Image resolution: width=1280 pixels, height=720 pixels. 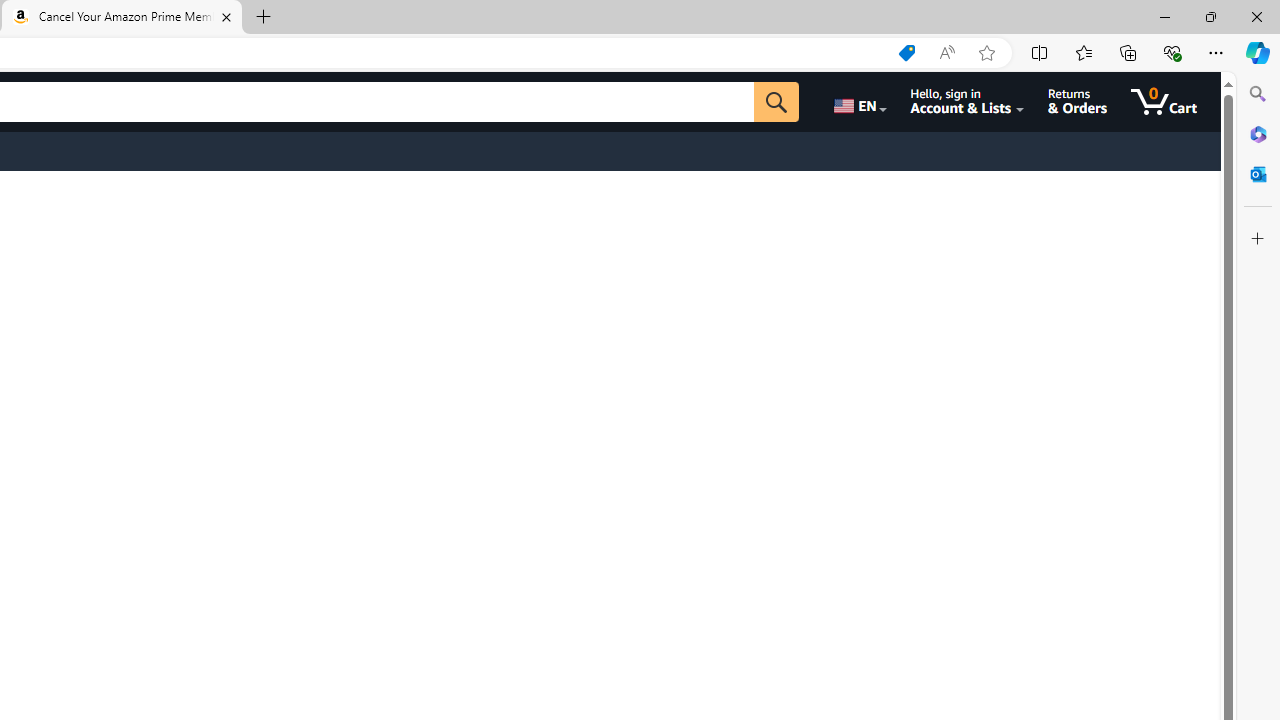 I want to click on Hello, sign in Account & Lists, so click(x=968, y=102).